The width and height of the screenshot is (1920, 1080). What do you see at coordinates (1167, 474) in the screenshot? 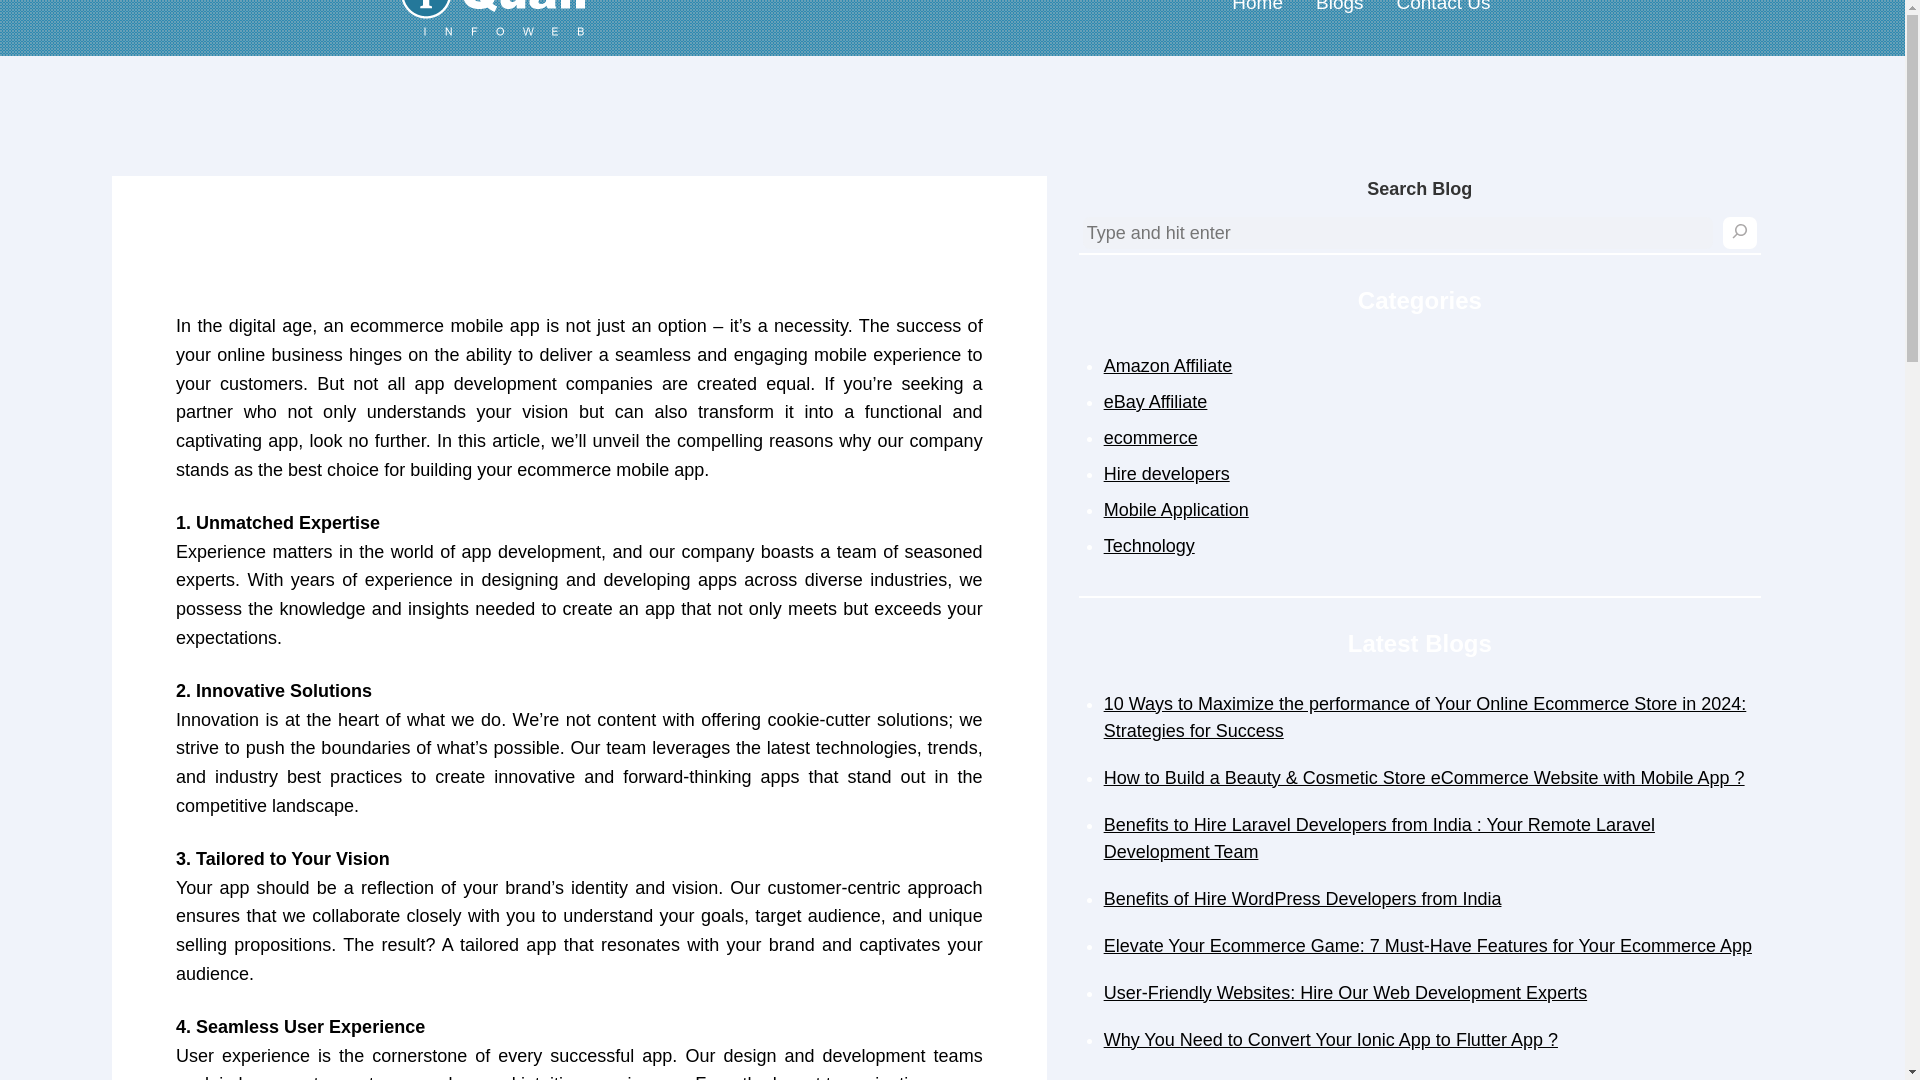
I see `Hire developers` at bounding box center [1167, 474].